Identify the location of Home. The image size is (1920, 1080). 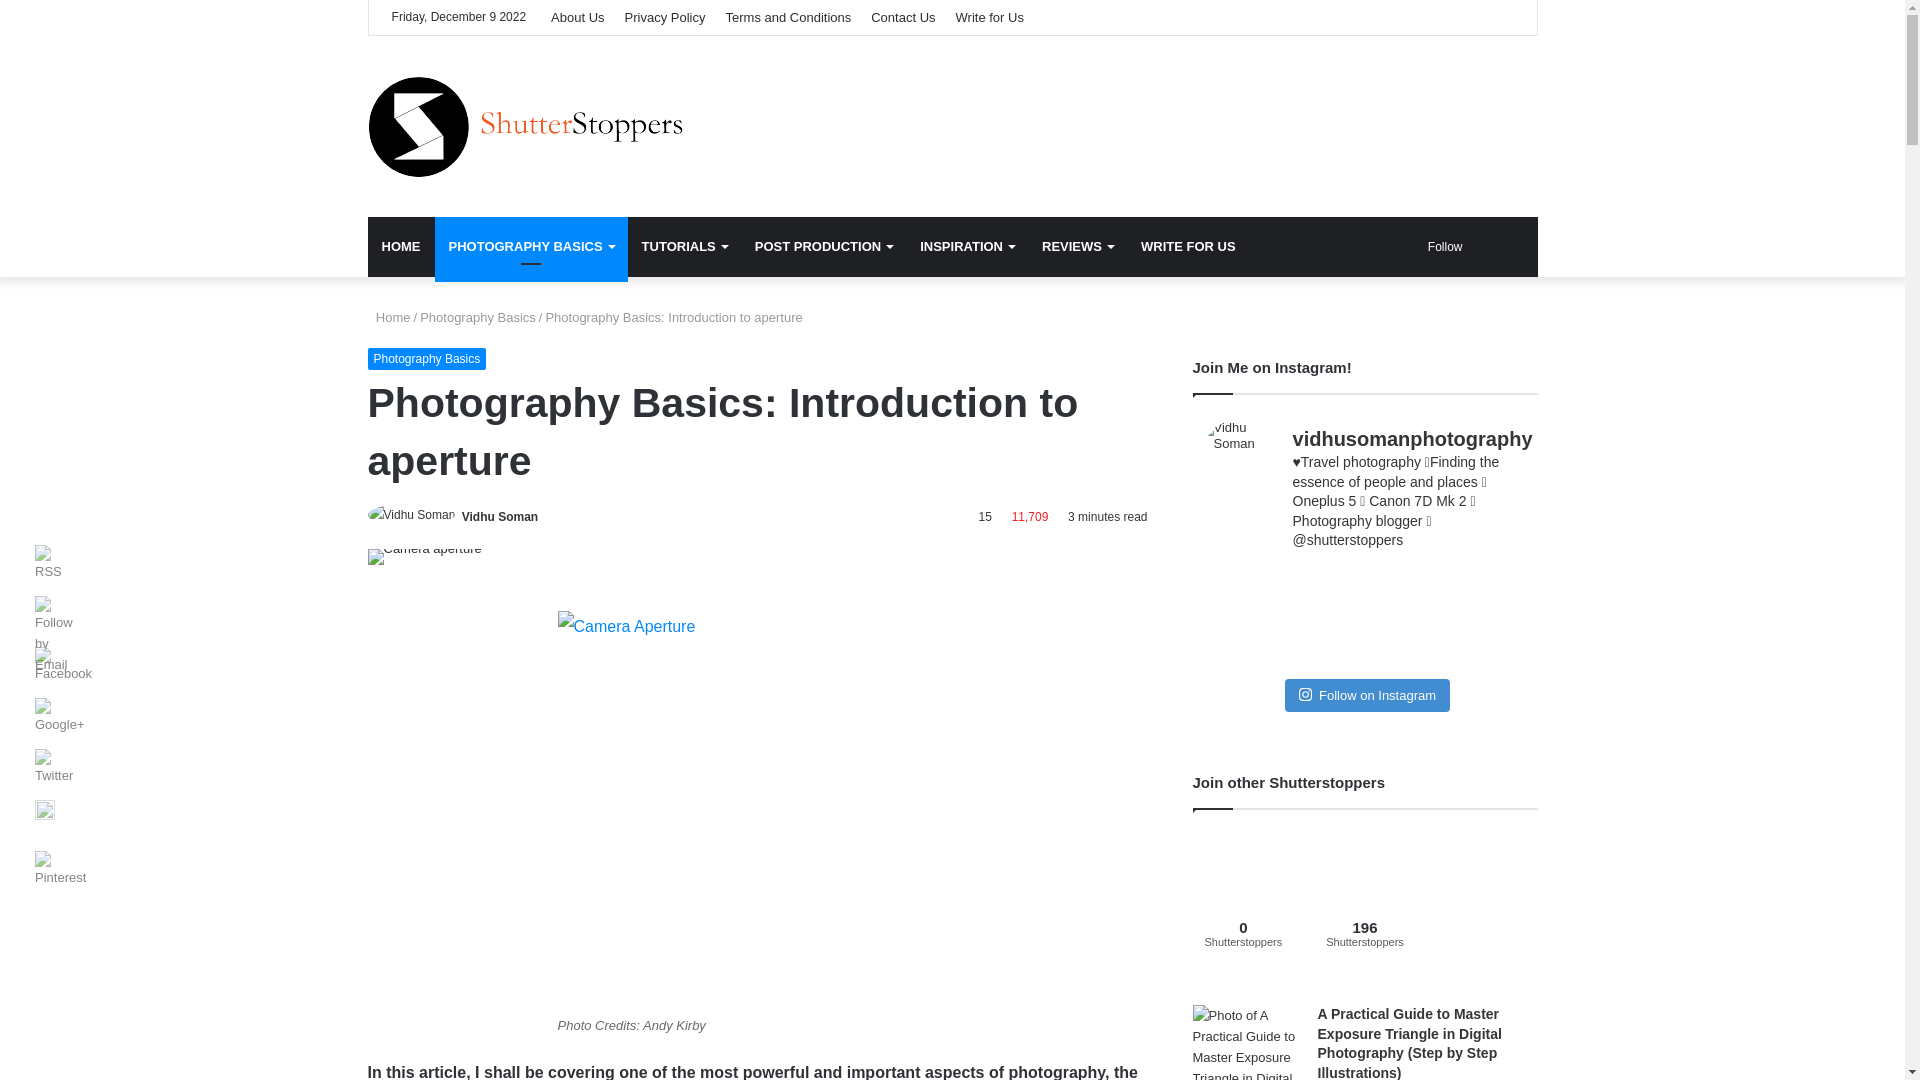
(389, 317).